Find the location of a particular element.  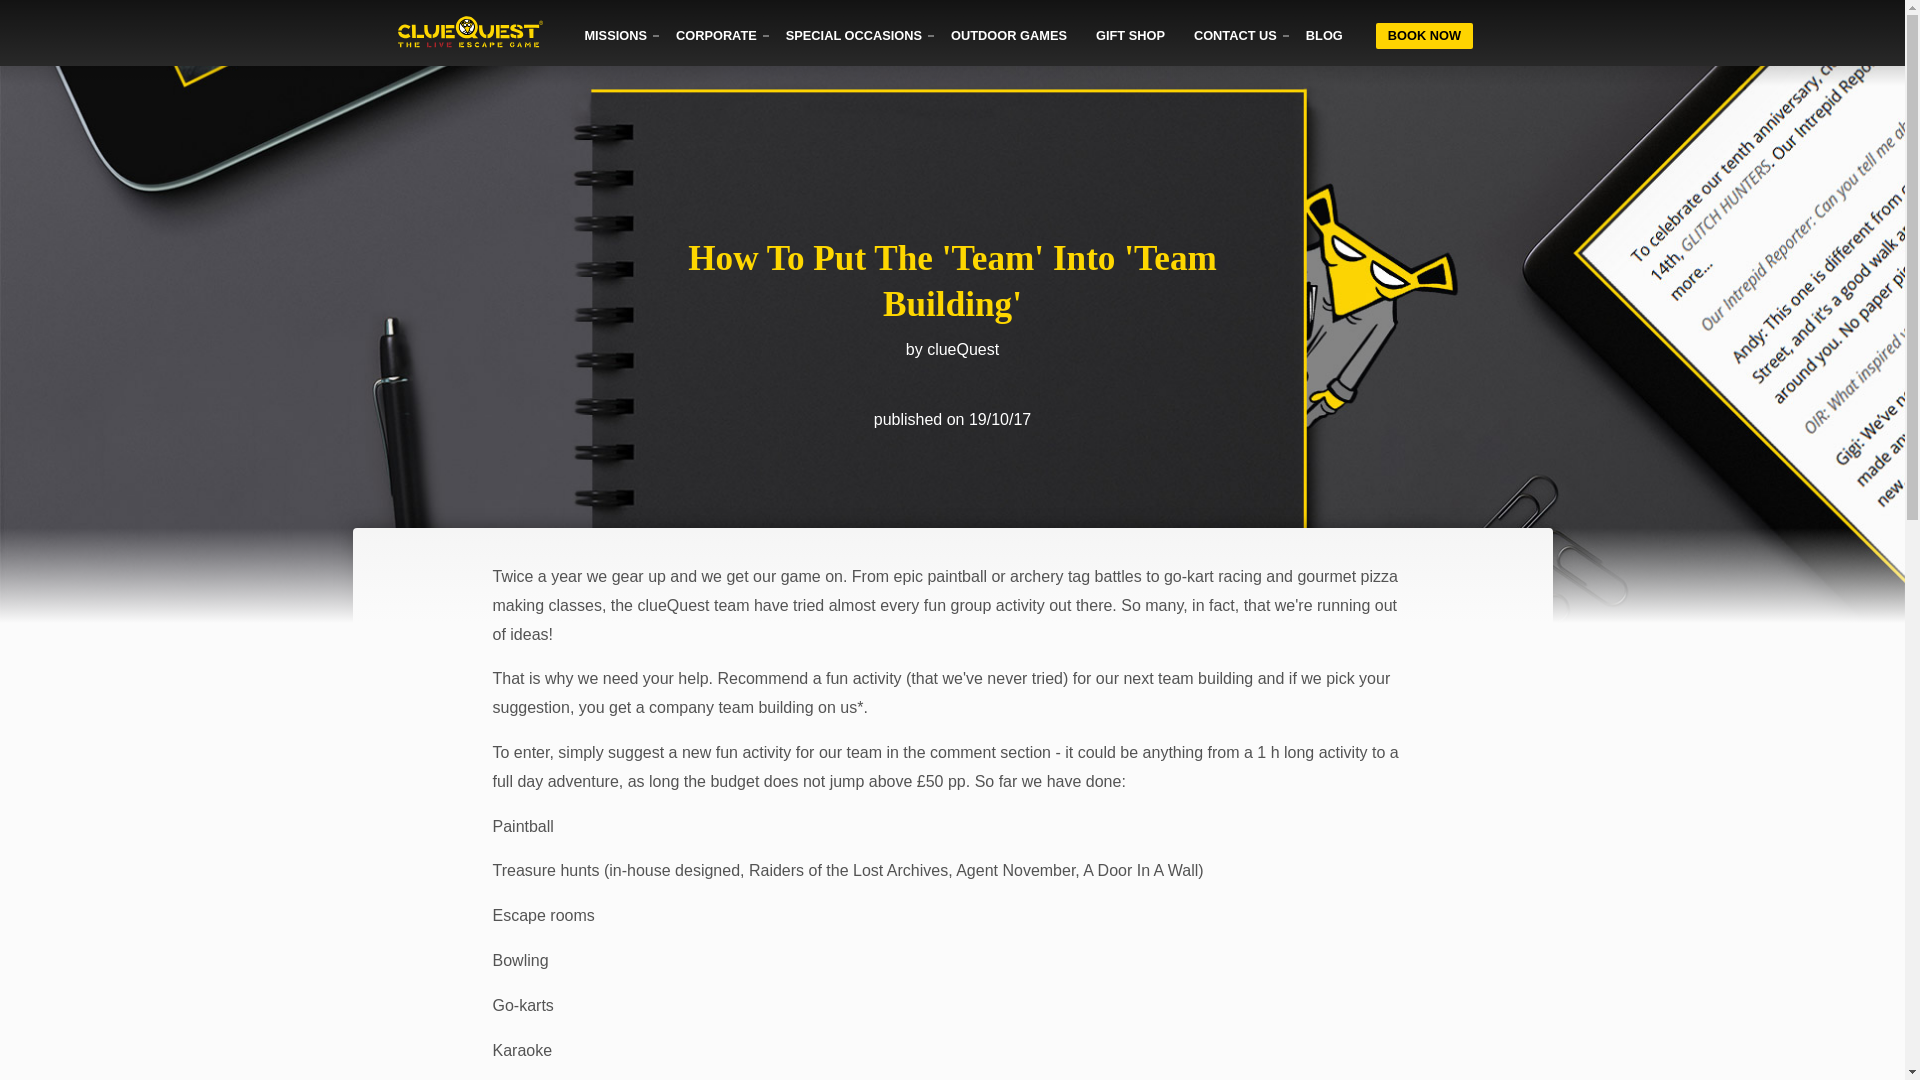

SPECIAL OCCASIONS is located at coordinates (853, 35).